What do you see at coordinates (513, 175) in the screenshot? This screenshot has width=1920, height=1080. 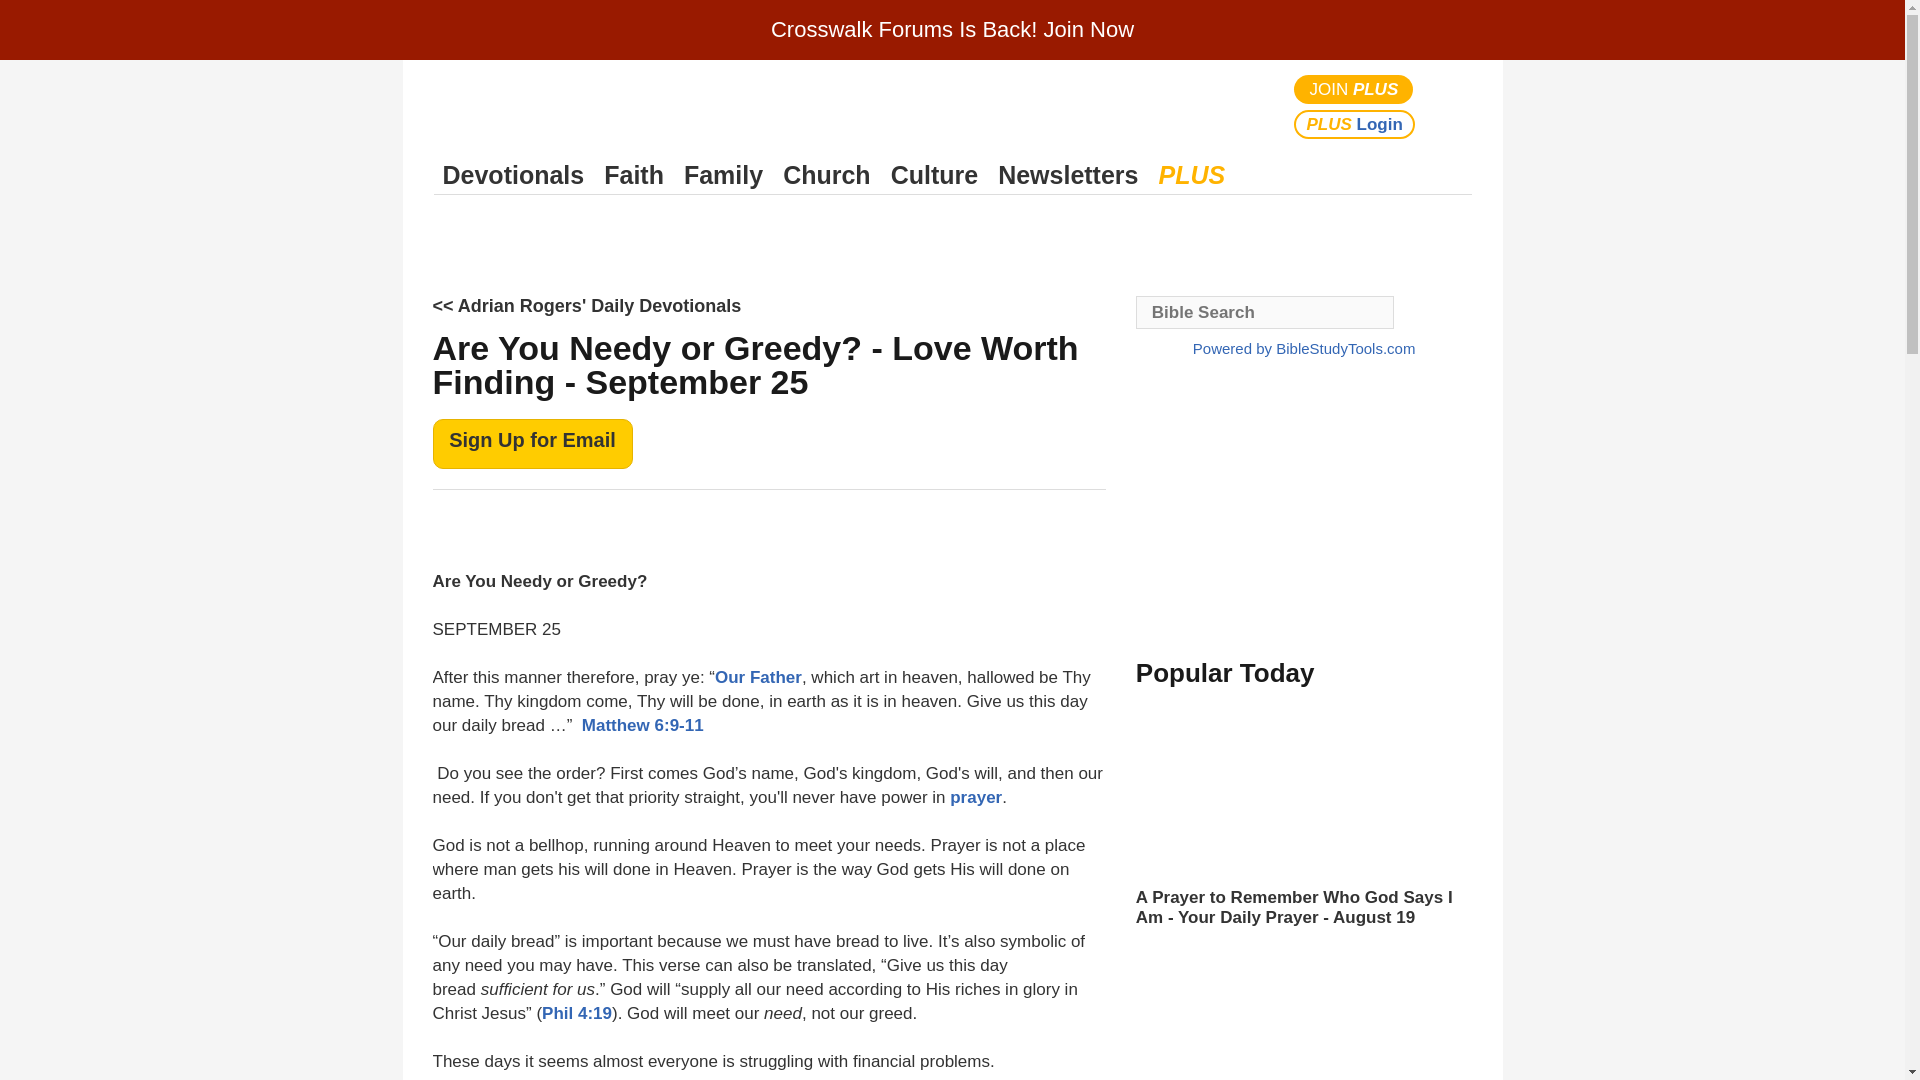 I see `Devotionals` at bounding box center [513, 175].